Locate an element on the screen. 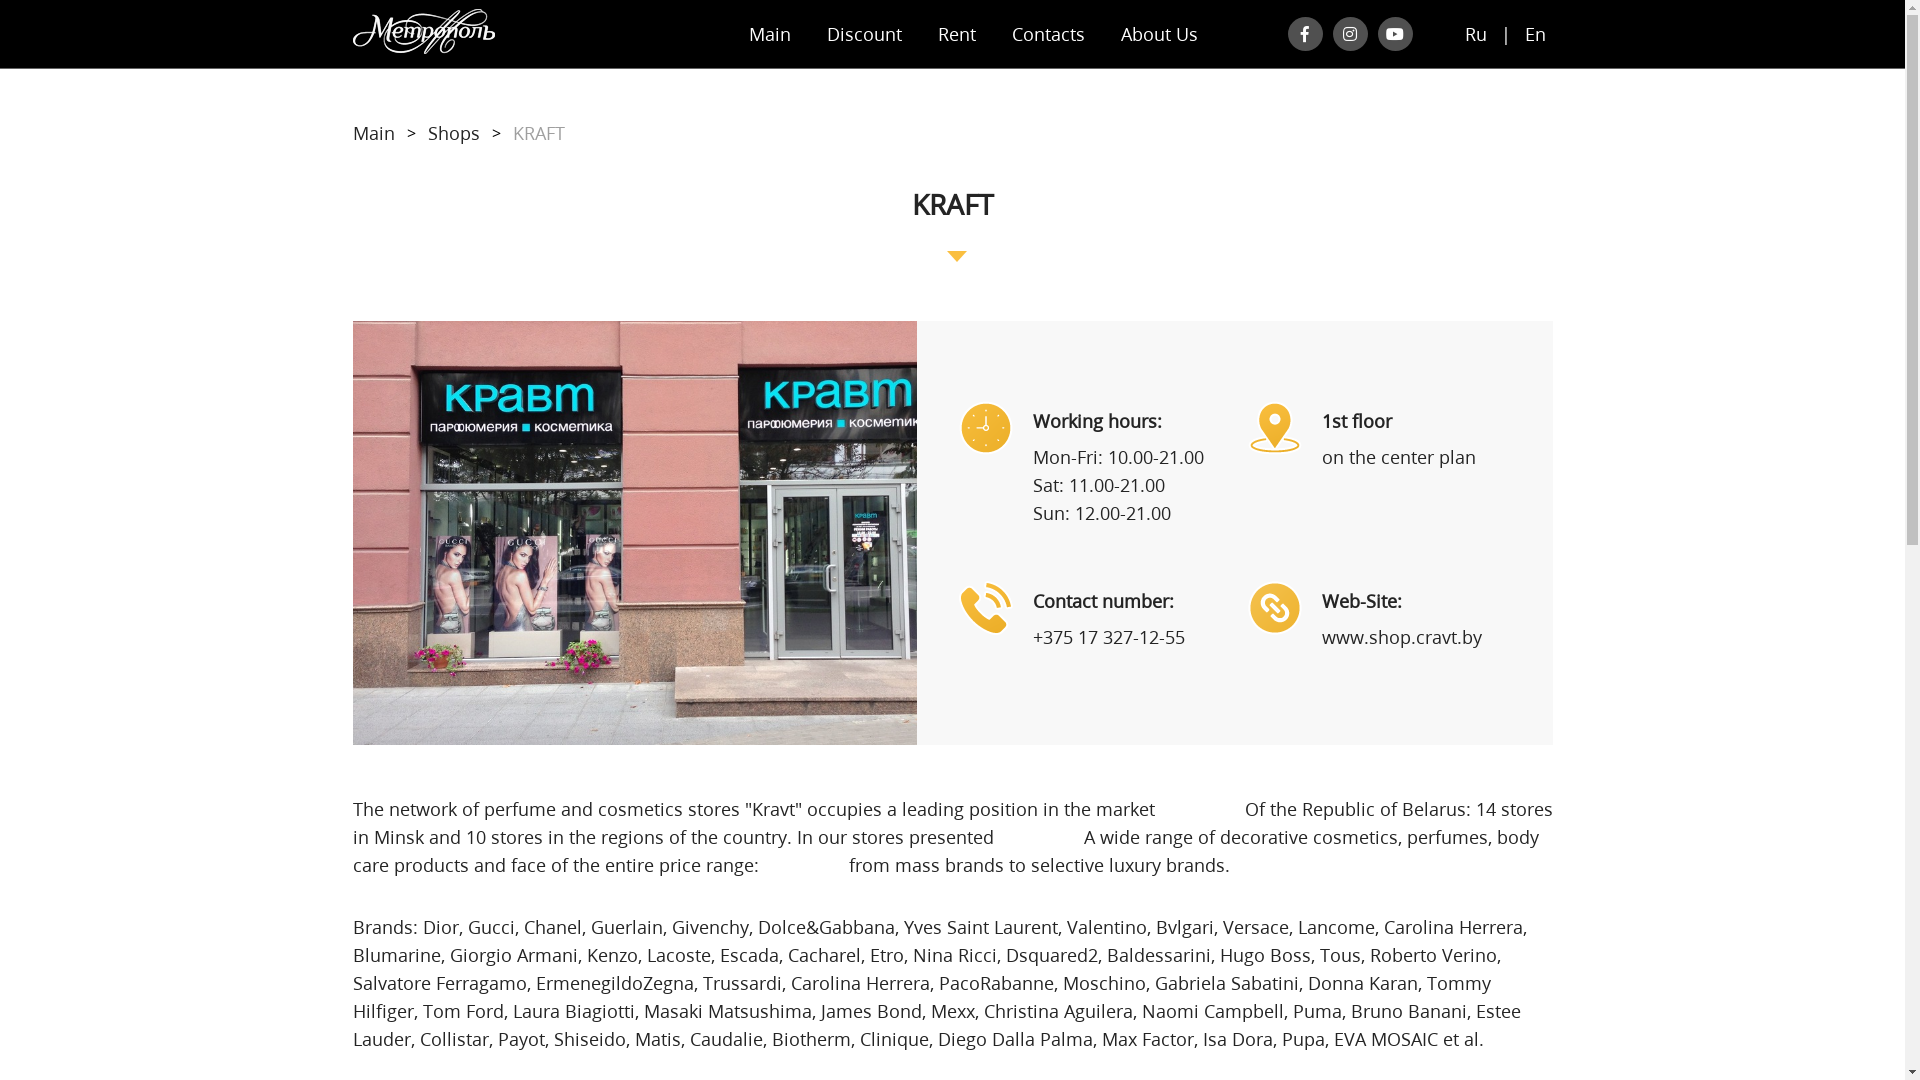 The width and height of the screenshot is (1920, 1080). Web-Site:
www.shop.cravt.by is located at coordinates (1393, 616).